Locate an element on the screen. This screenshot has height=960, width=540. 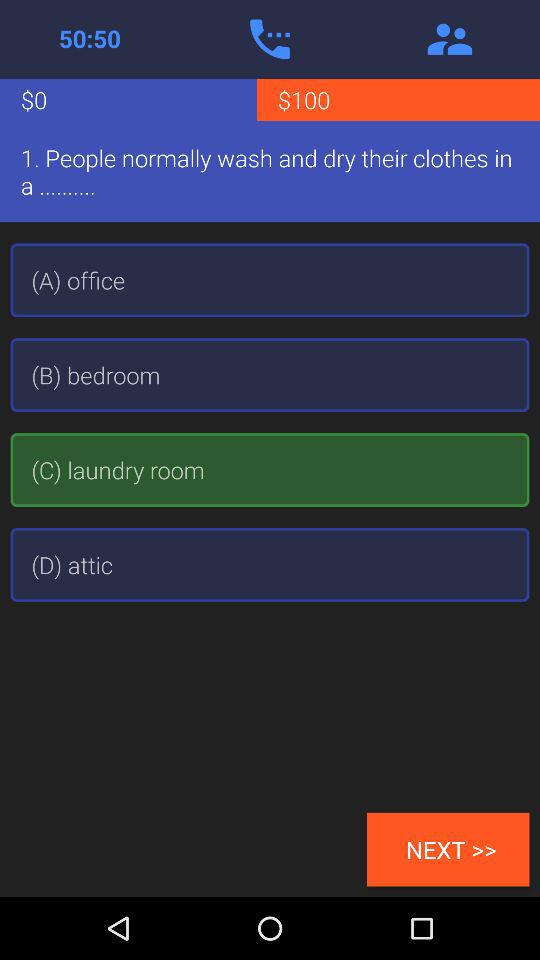
open contacts is located at coordinates (450, 39).